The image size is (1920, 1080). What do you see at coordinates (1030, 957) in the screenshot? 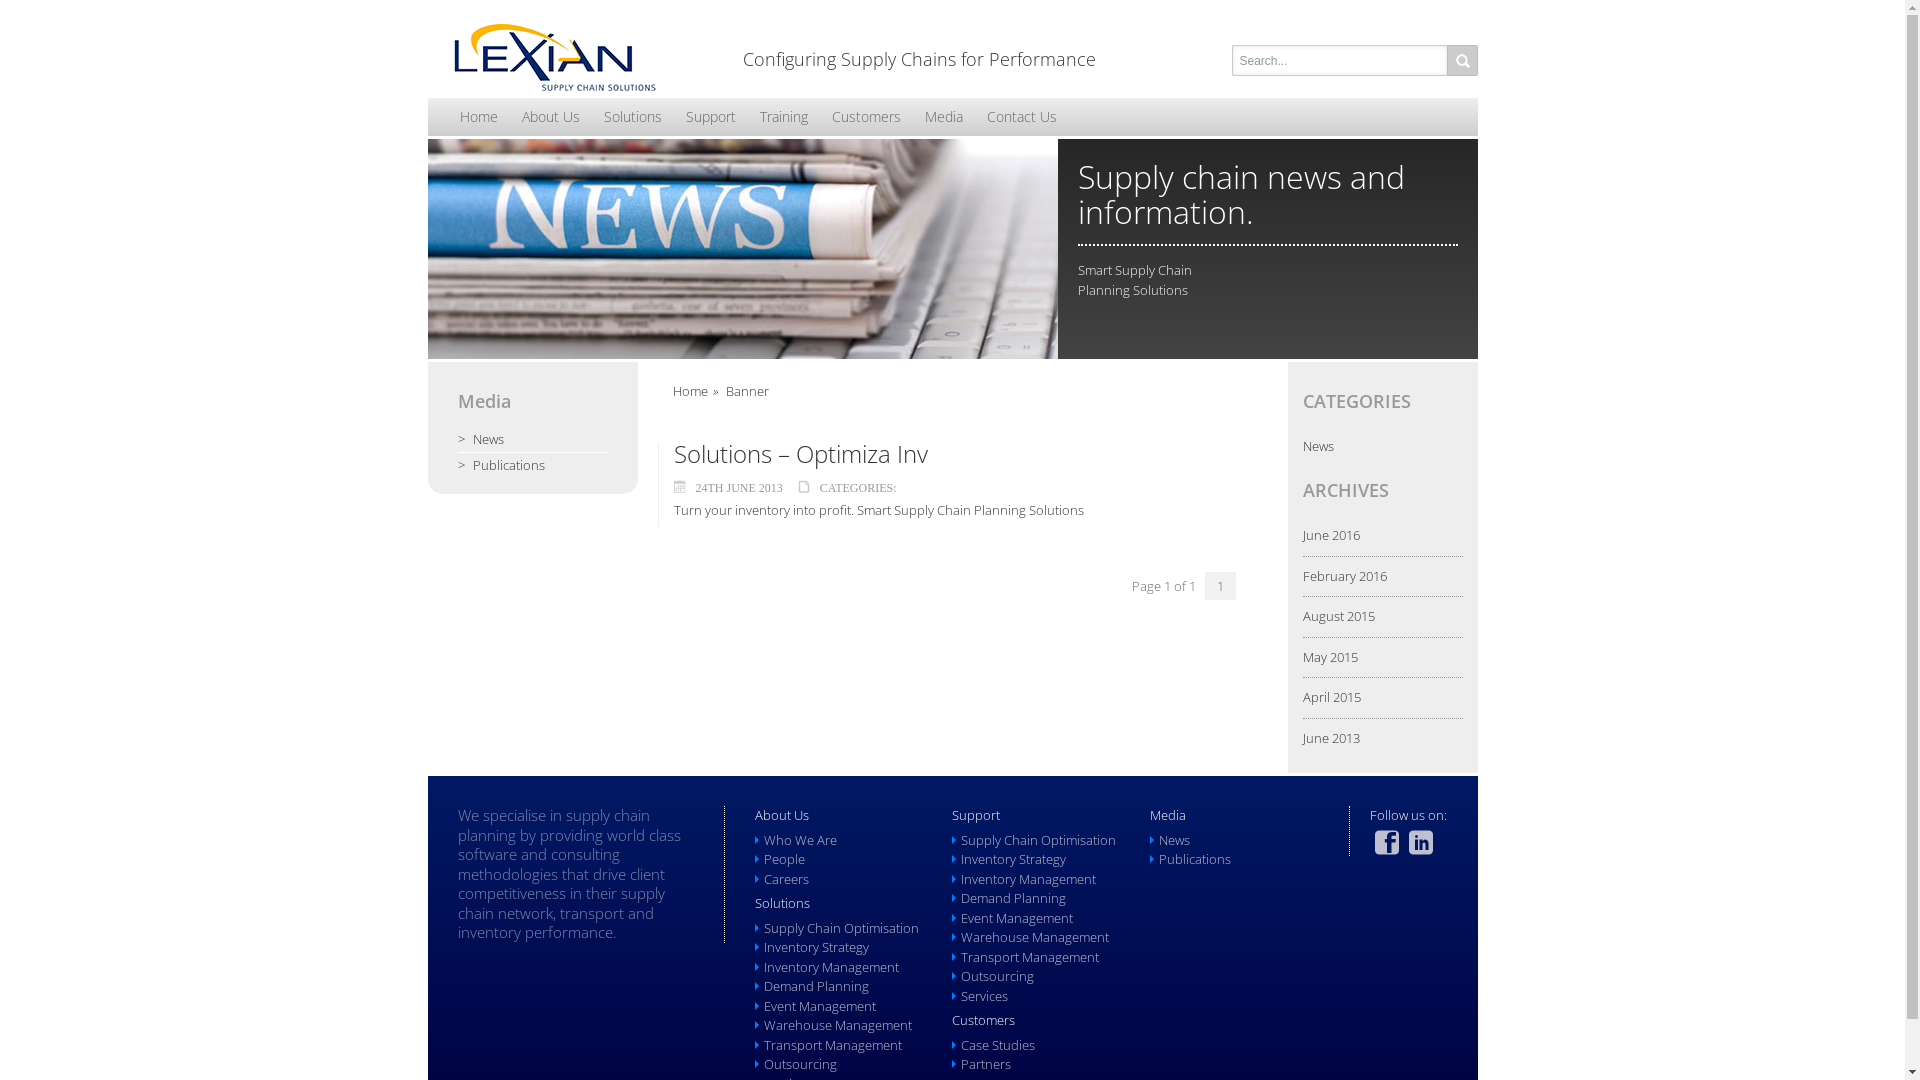
I see `Transport Management` at bounding box center [1030, 957].